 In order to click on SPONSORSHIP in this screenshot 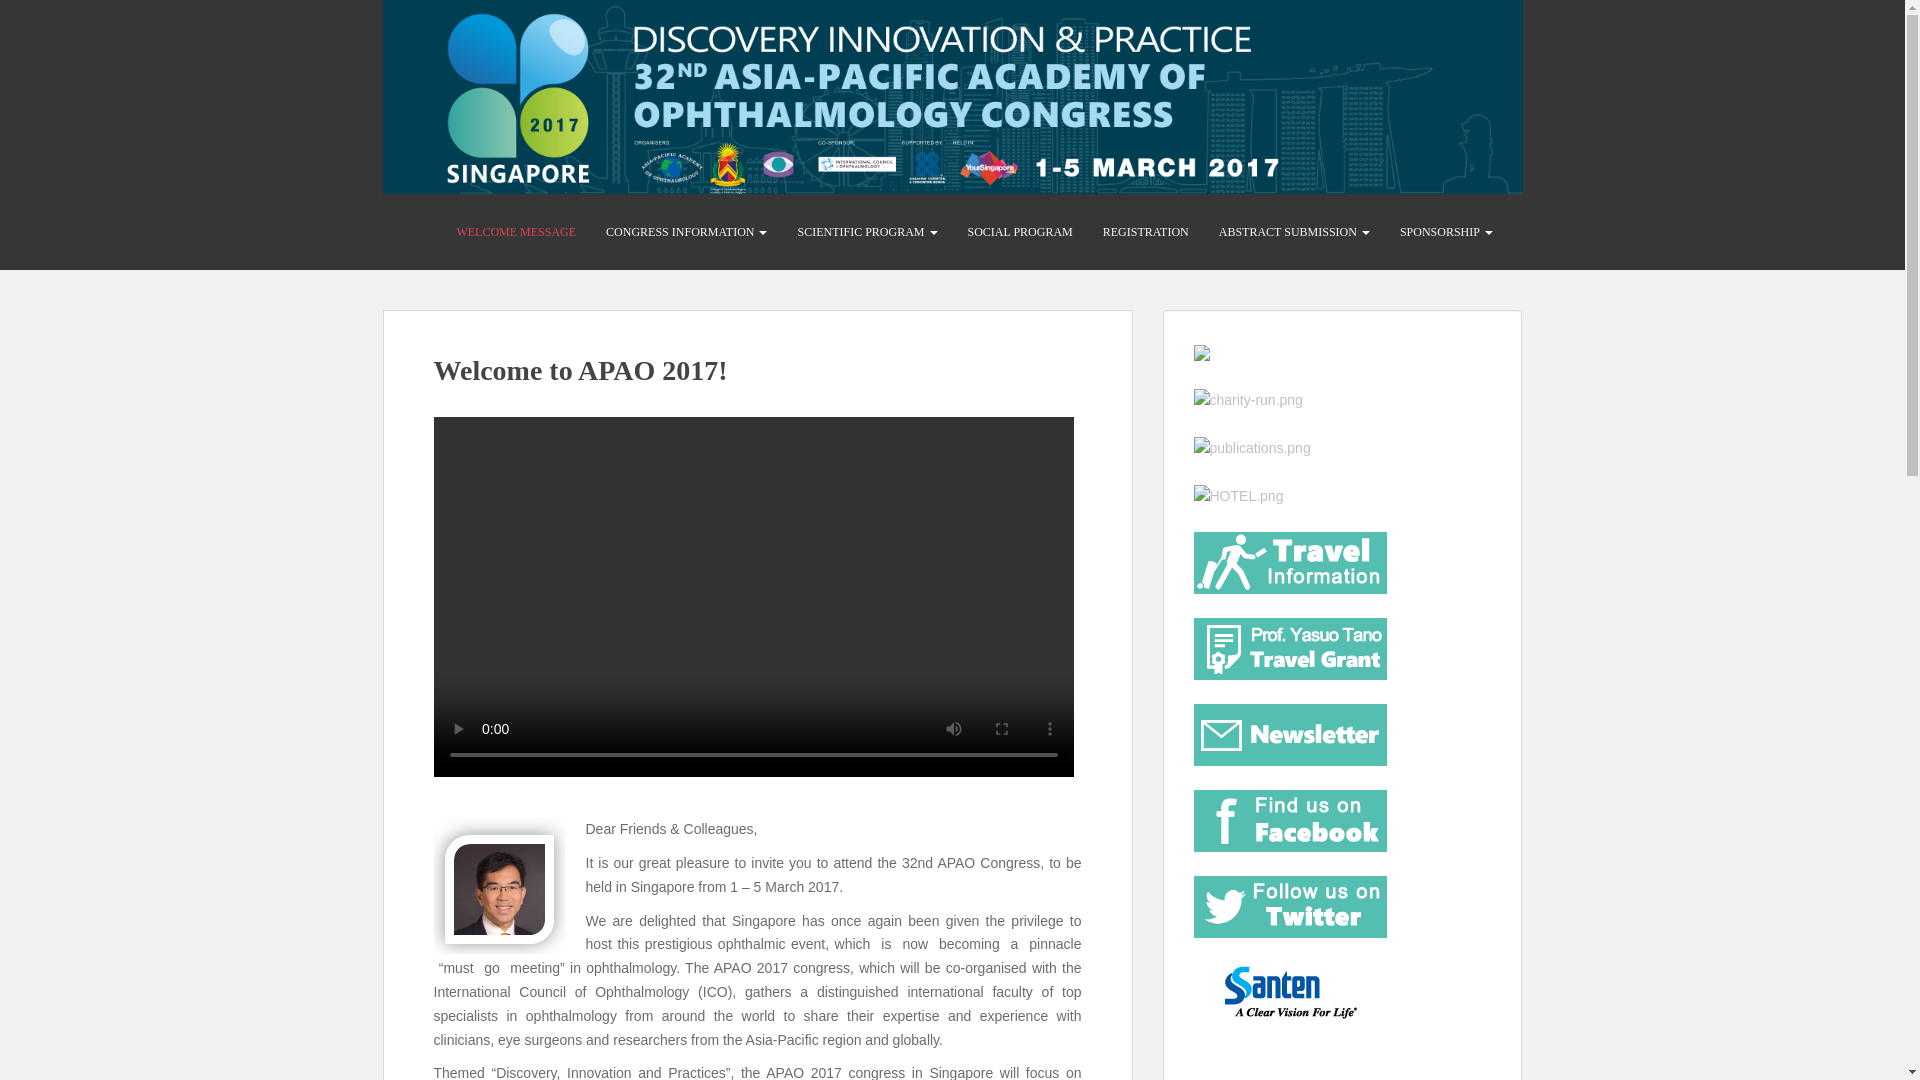, I will do `click(1446, 232)`.